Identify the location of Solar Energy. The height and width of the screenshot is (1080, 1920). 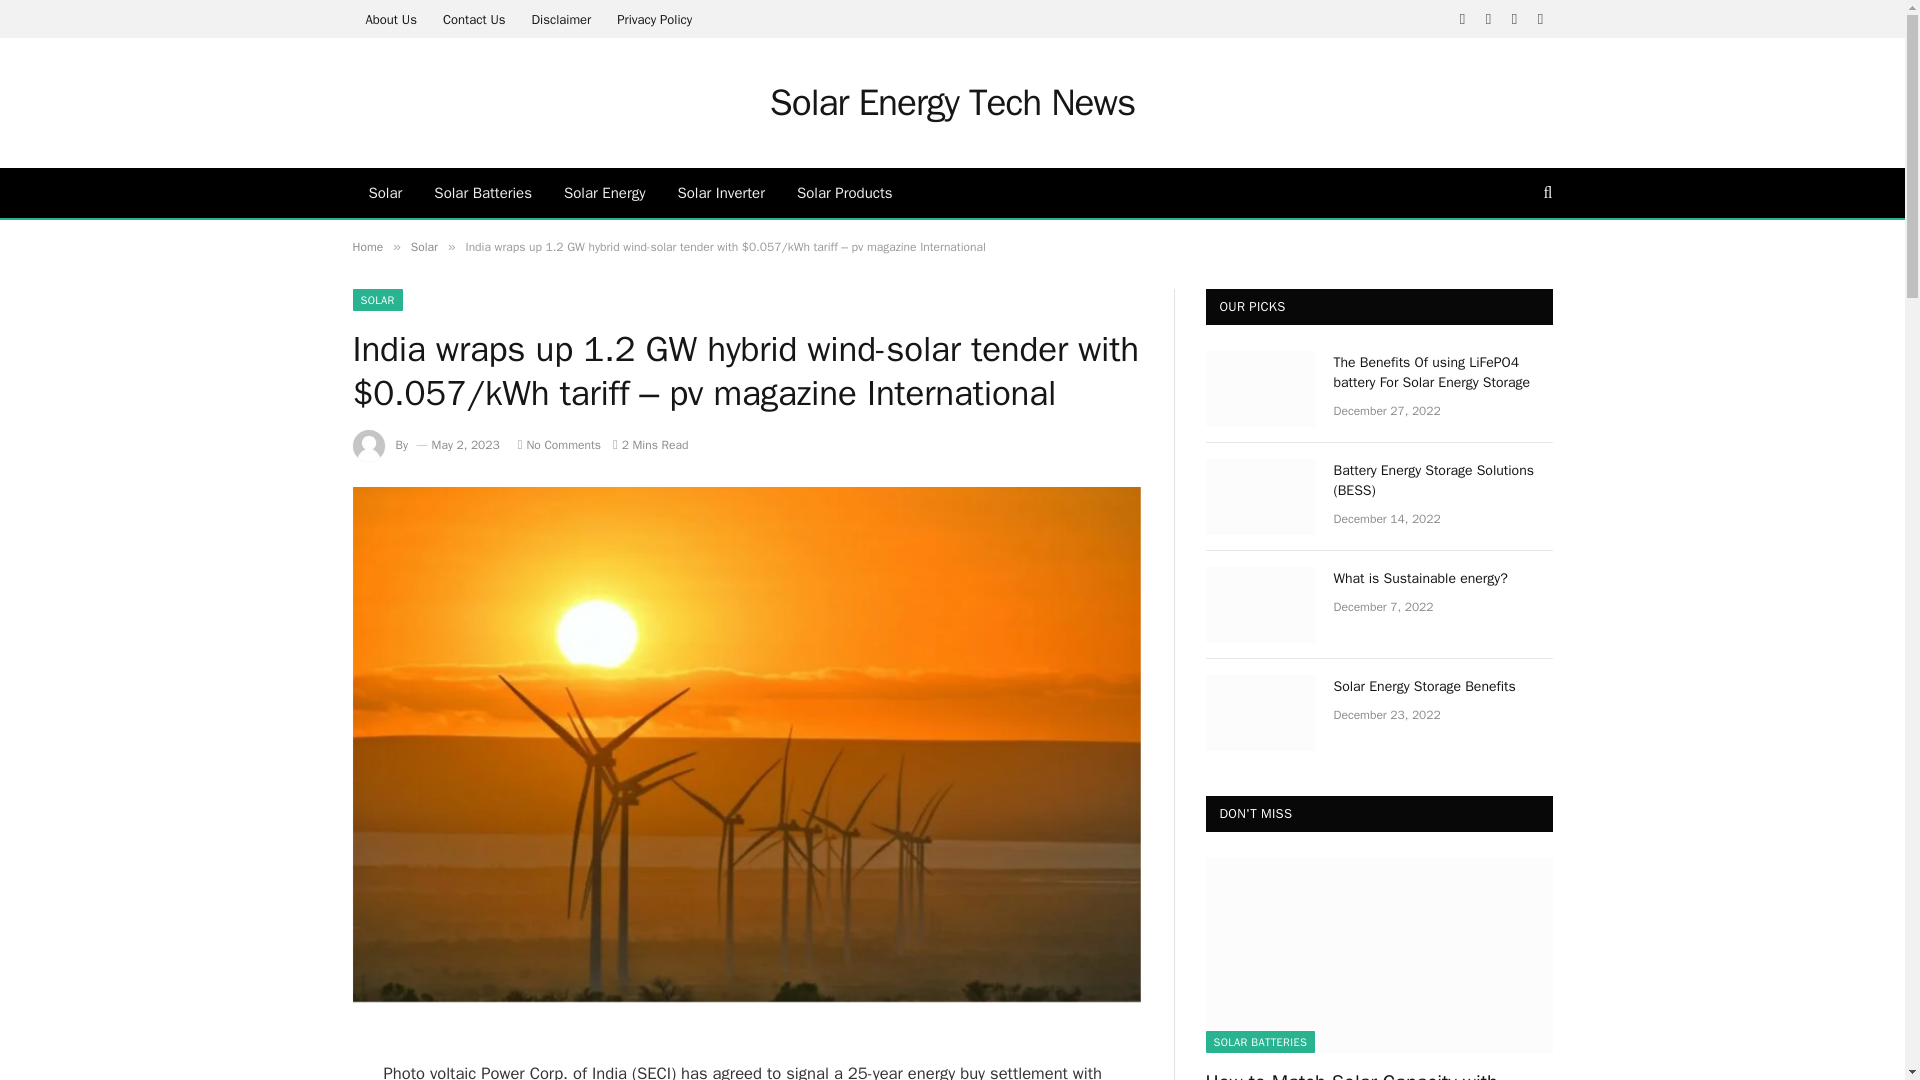
(604, 193).